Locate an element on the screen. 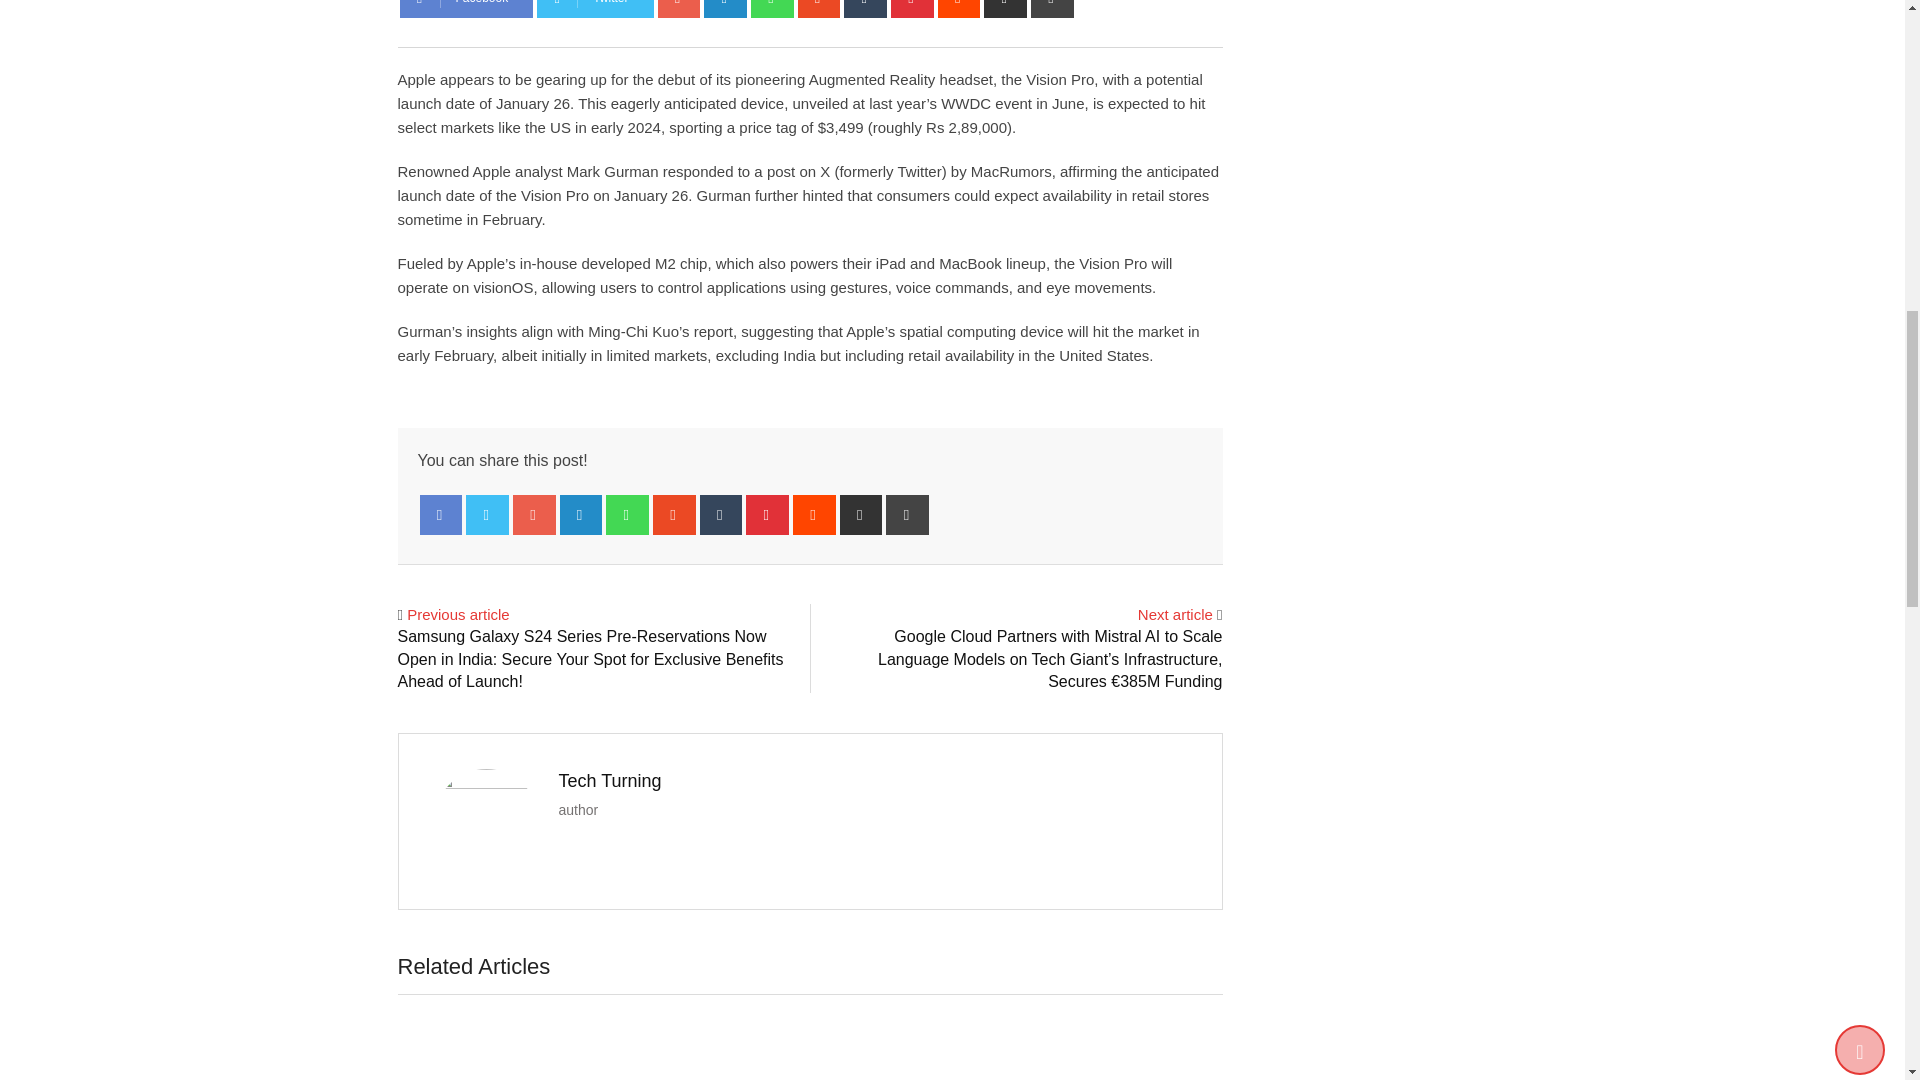 This screenshot has height=1080, width=1920. Twitter is located at coordinates (594, 9).